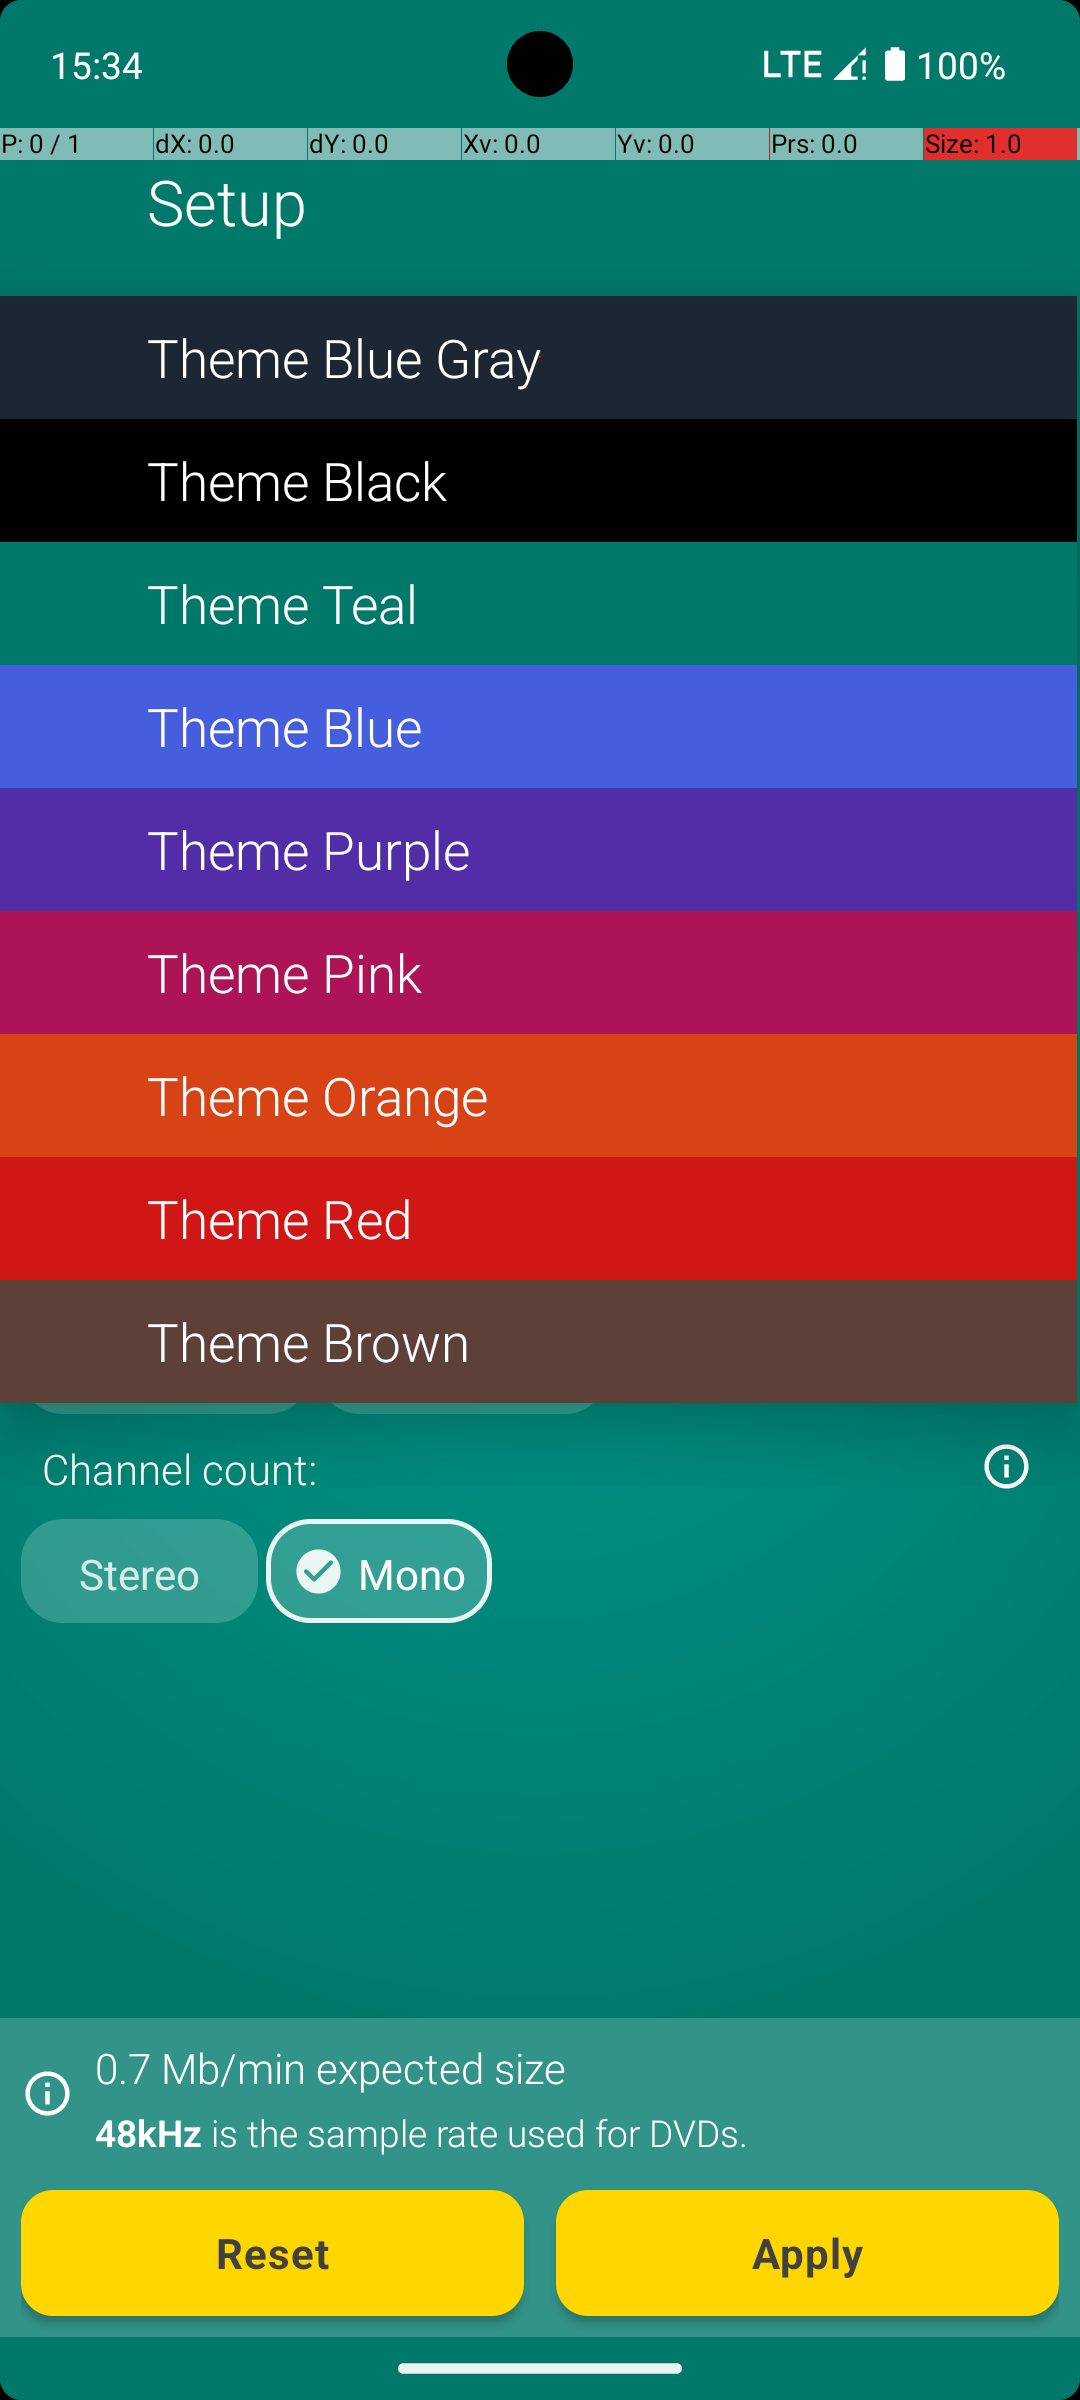  What do you see at coordinates (538, 850) in the screenshot?
I see `Theme Purple` at bounding box center [538, 850].